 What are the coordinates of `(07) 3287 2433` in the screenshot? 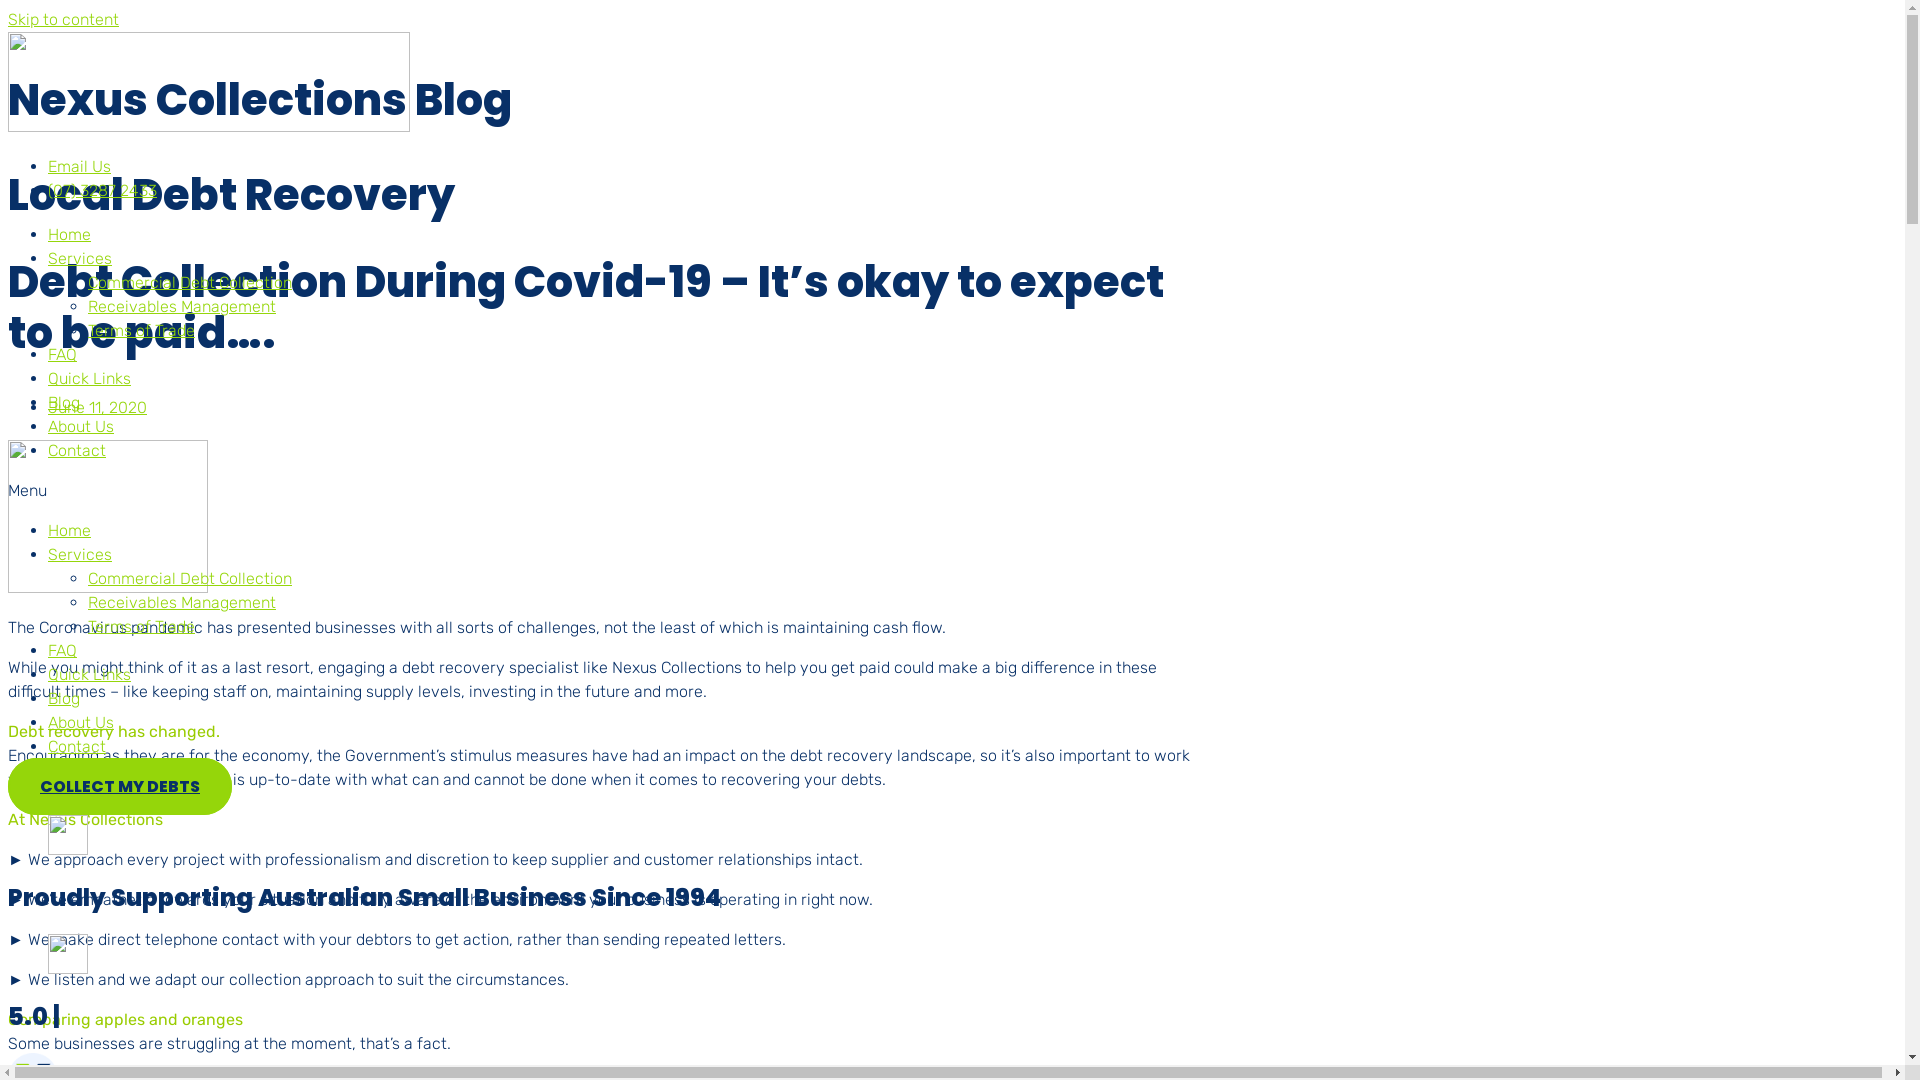 It's located at (102, 190).